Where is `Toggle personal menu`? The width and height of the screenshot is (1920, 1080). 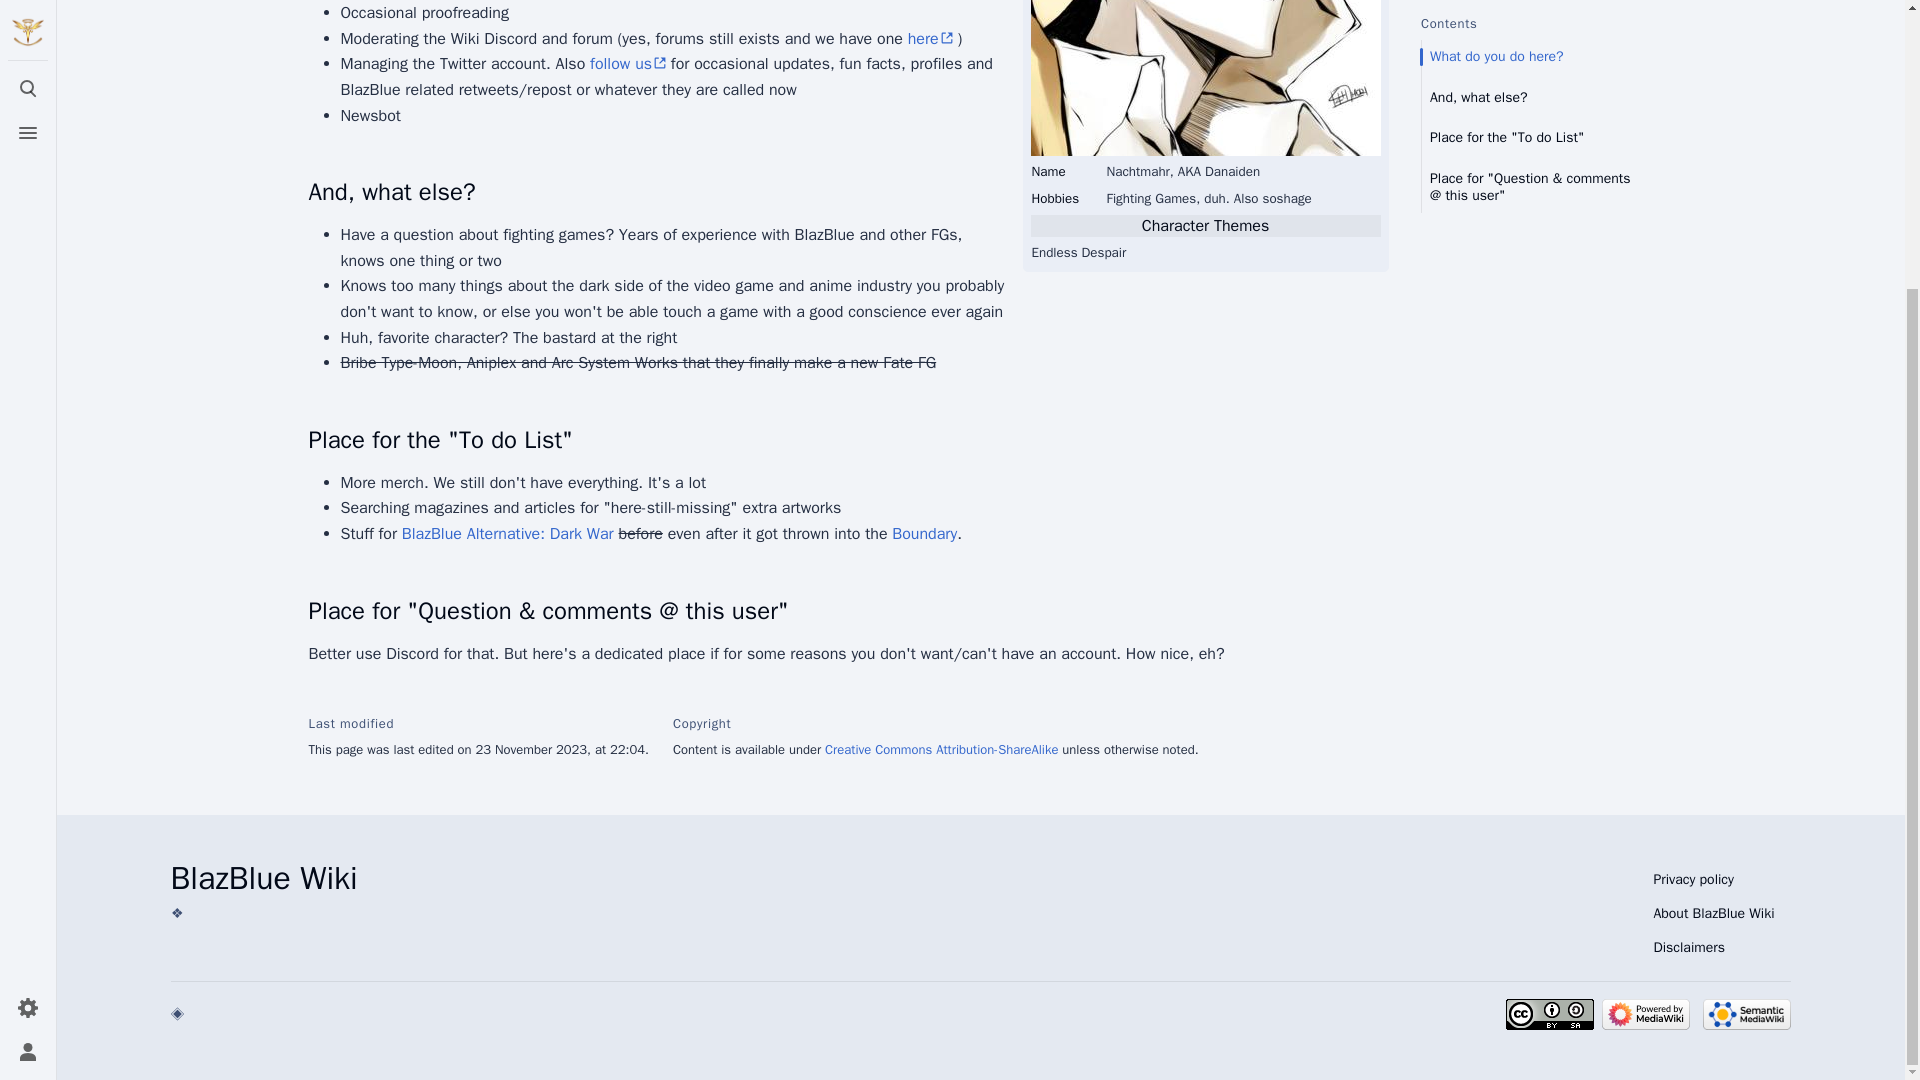
Toggle personal menu is located at coordinates (28, 671).